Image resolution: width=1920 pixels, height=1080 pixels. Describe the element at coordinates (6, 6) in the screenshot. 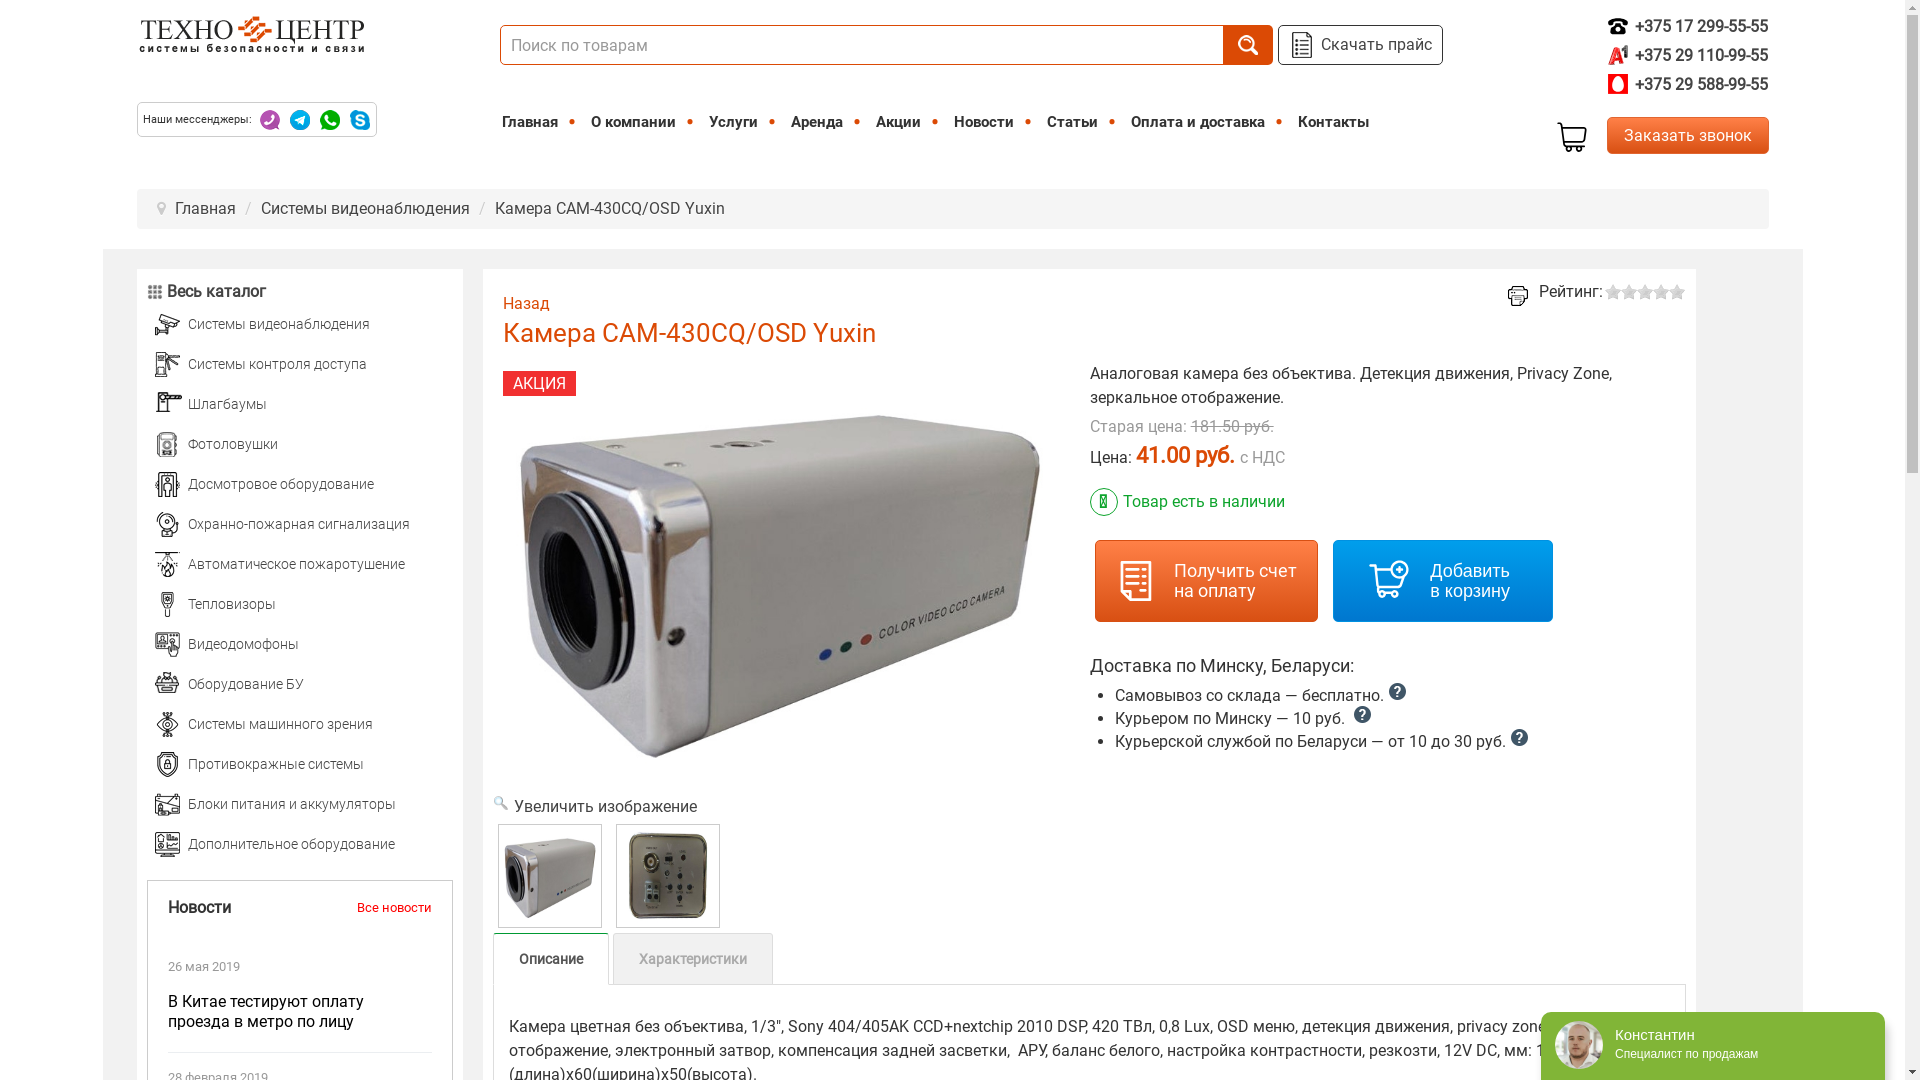

I see `on` at that location.